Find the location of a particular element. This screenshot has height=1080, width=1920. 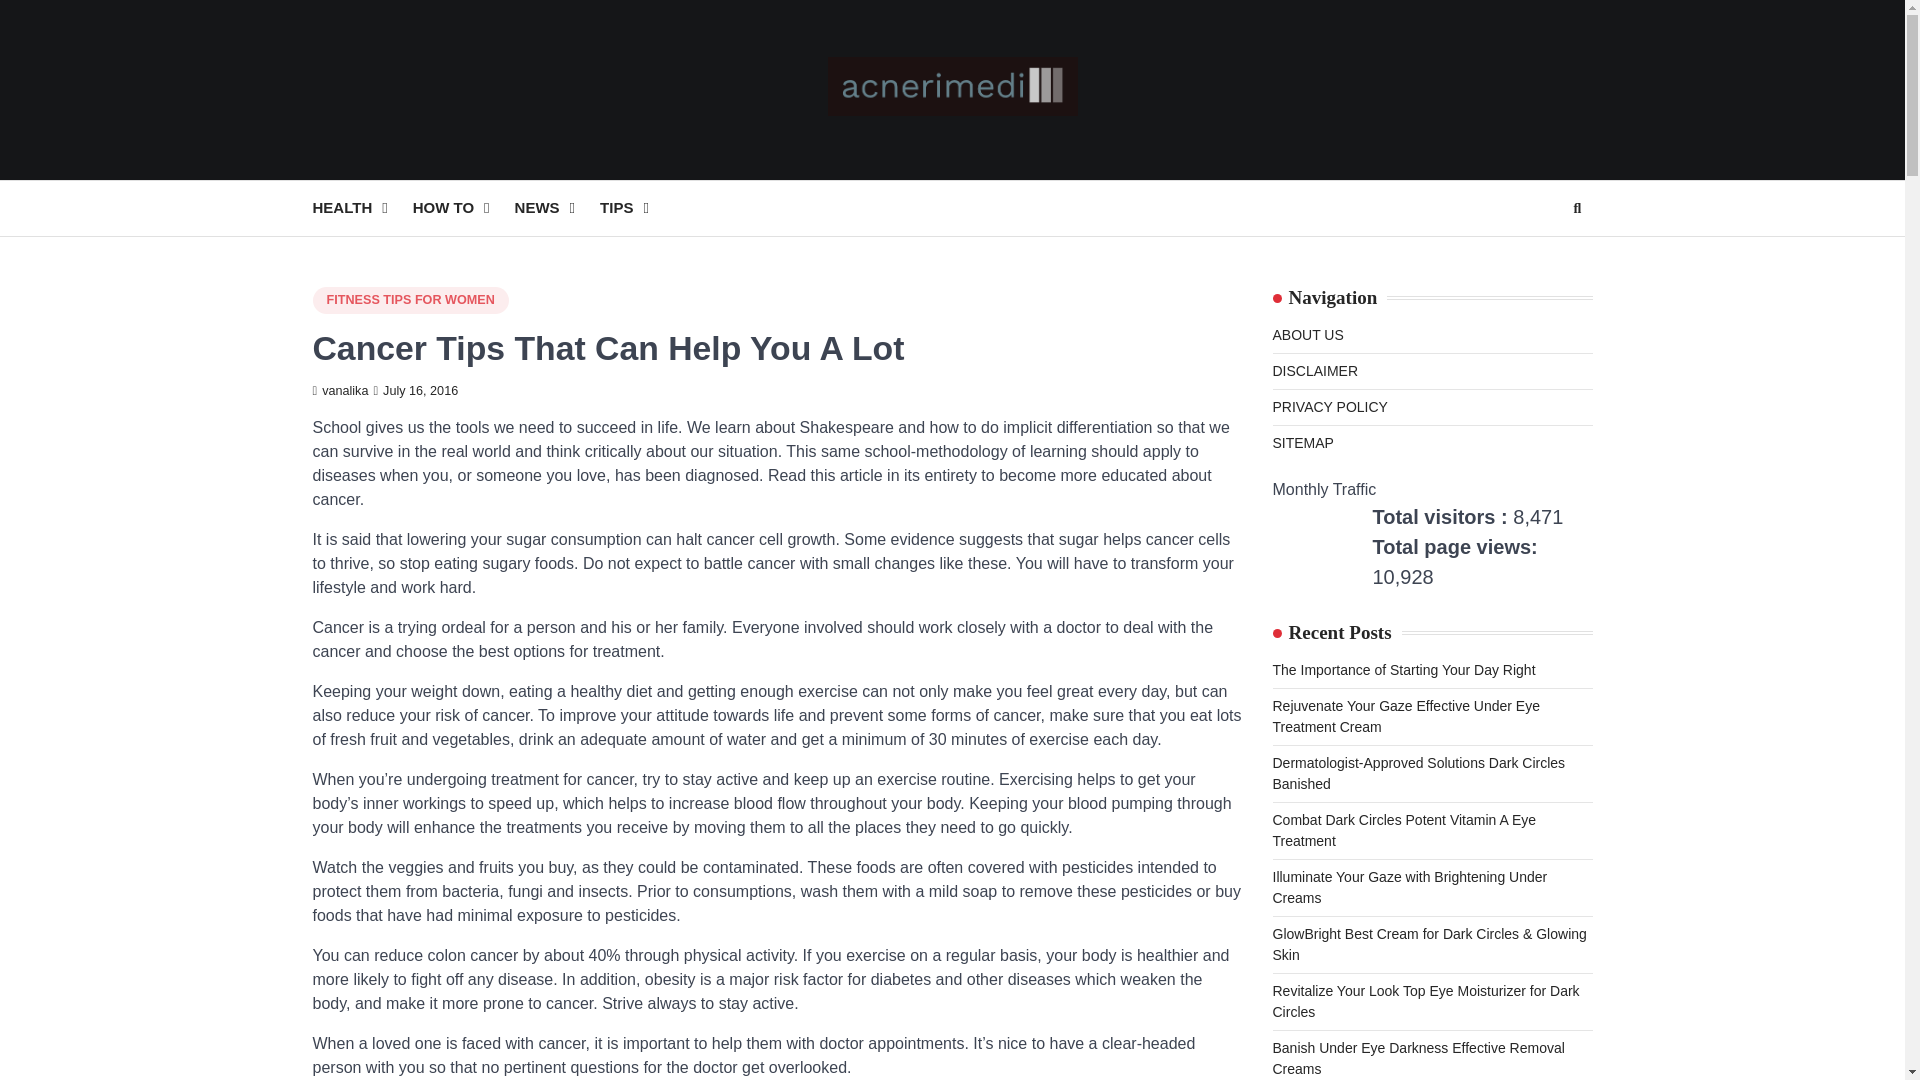

Dermatologist-Approved Solutions Dark Circles Banished is located at coordinates (1418, 772).